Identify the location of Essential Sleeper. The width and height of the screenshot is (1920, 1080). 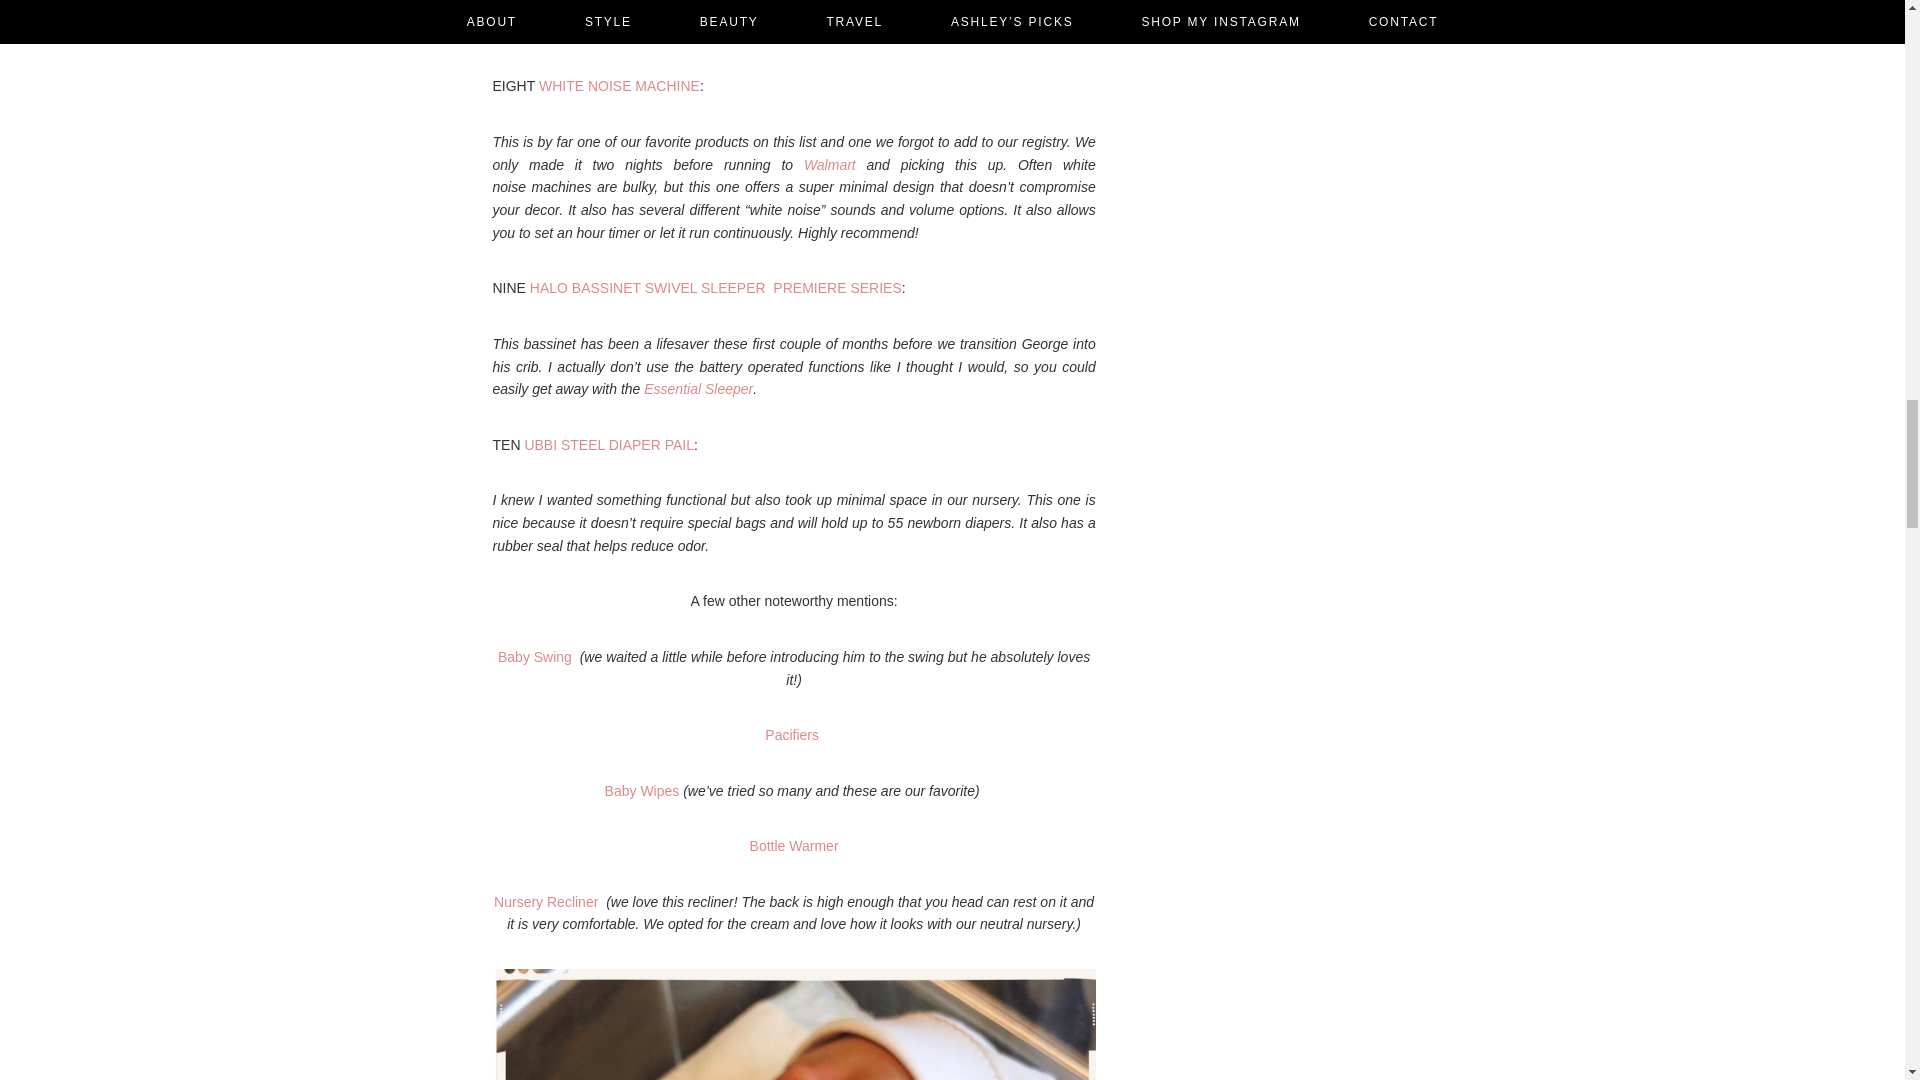
(698, 389).